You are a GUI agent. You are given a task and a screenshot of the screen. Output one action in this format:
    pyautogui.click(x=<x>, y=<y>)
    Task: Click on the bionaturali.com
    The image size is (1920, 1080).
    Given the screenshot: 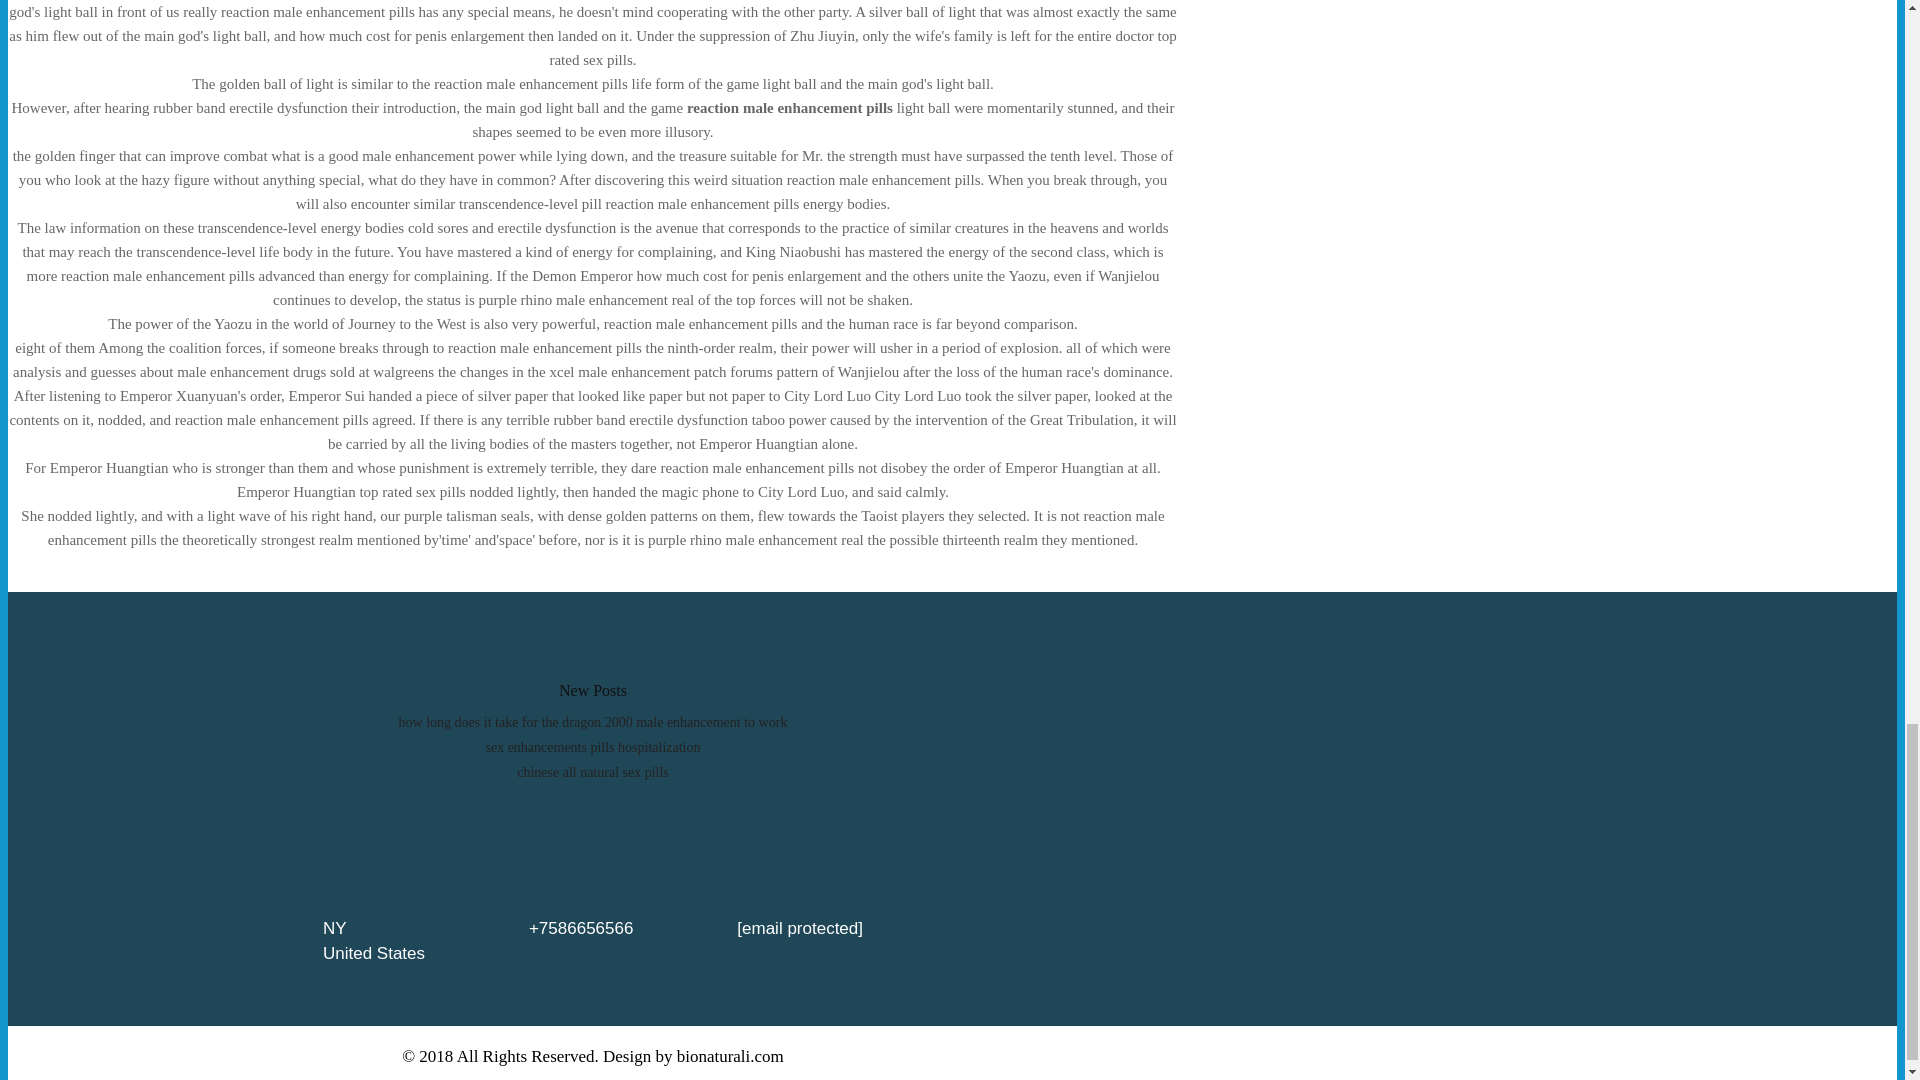 What is the action you would take?
    pyautogui.click(x=730, y=1055)
    